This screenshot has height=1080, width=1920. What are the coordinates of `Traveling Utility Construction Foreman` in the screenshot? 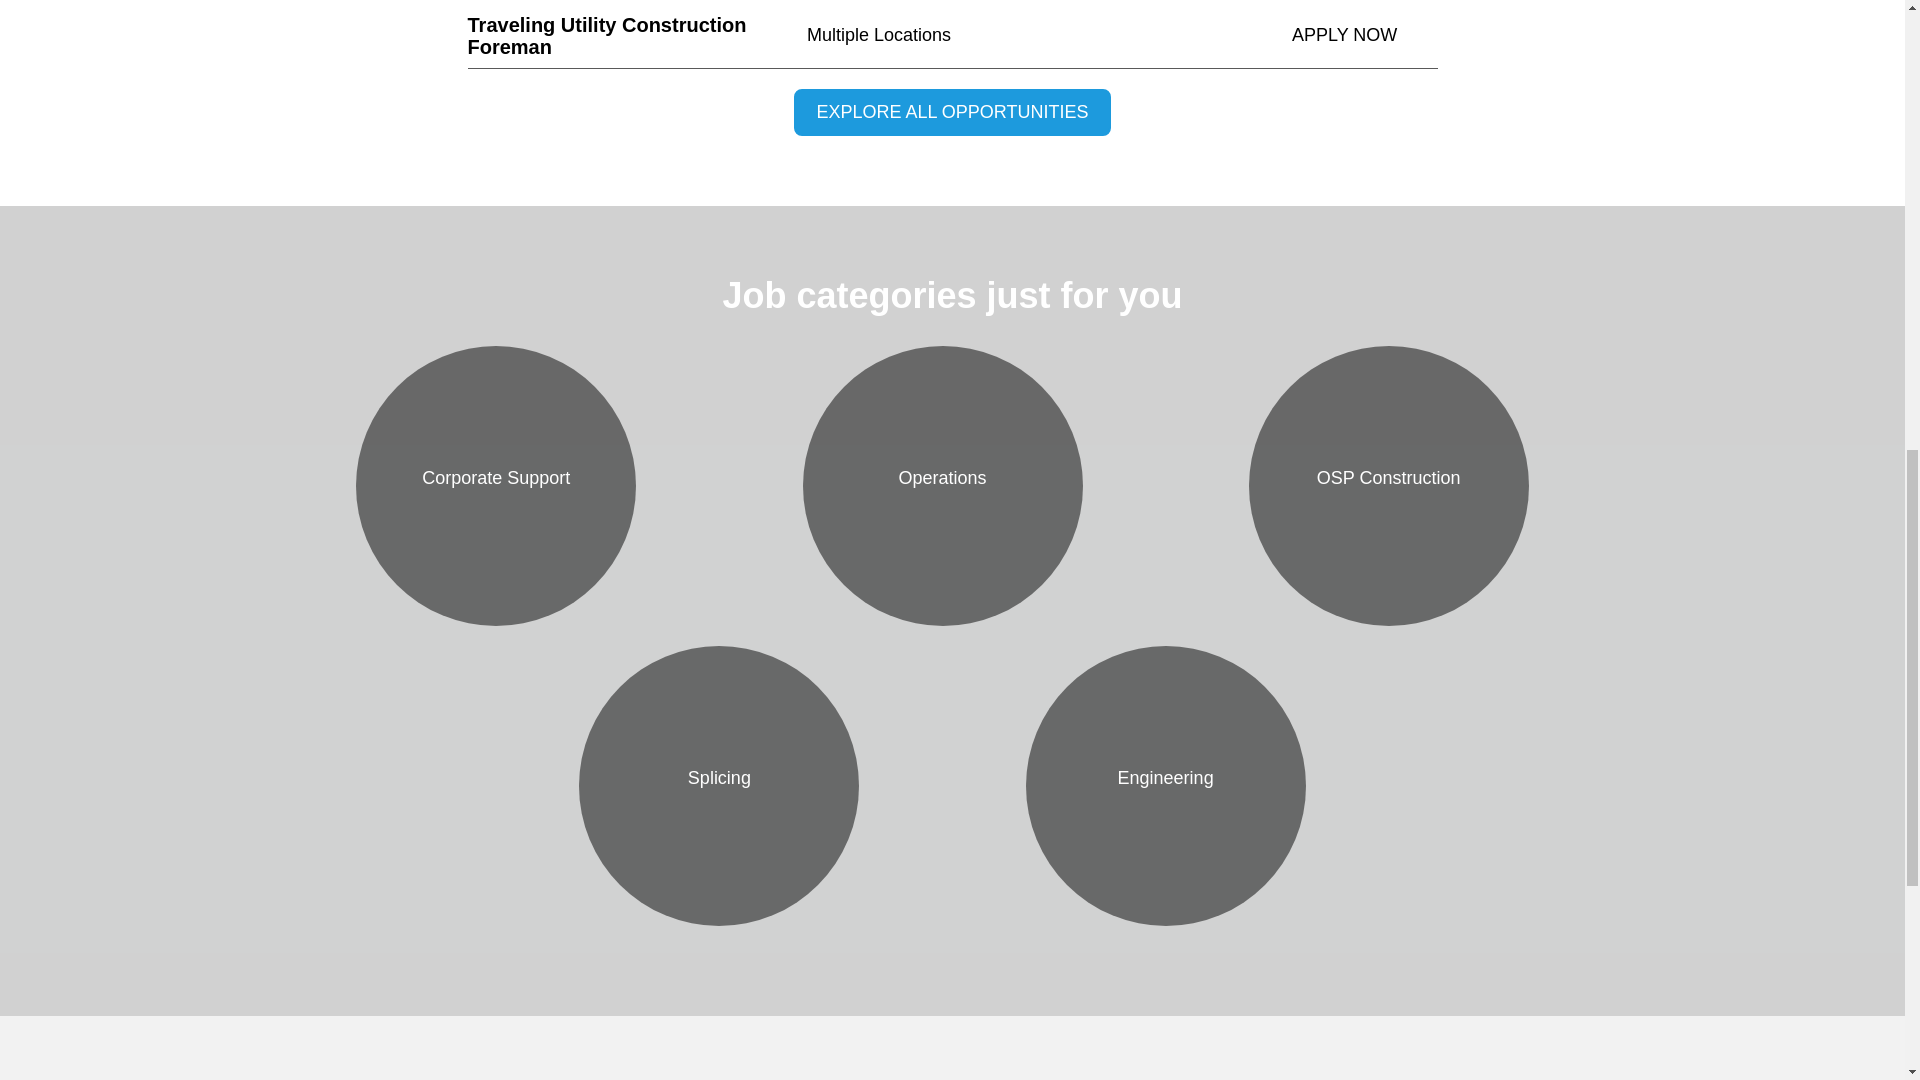 It's located at (638, 36).